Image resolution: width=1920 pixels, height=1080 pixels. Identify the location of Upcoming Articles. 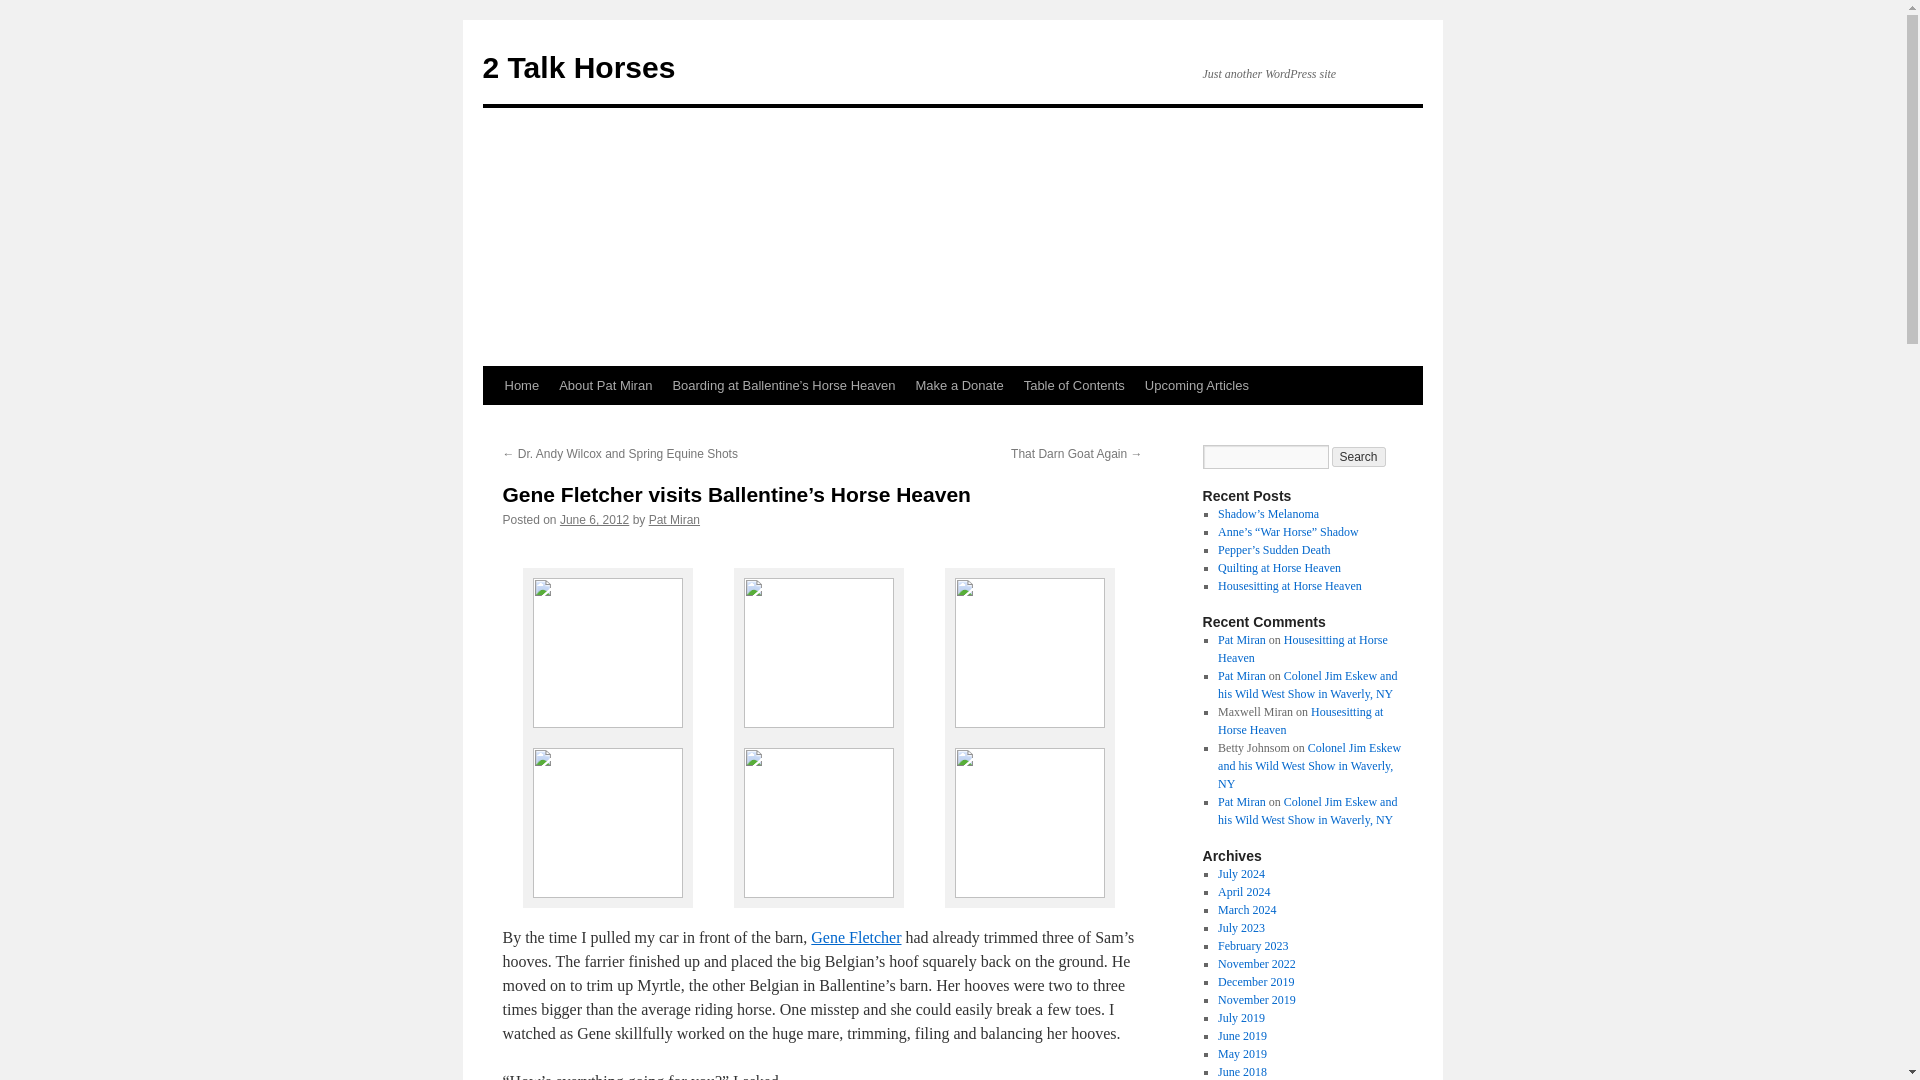
(1196, 386).